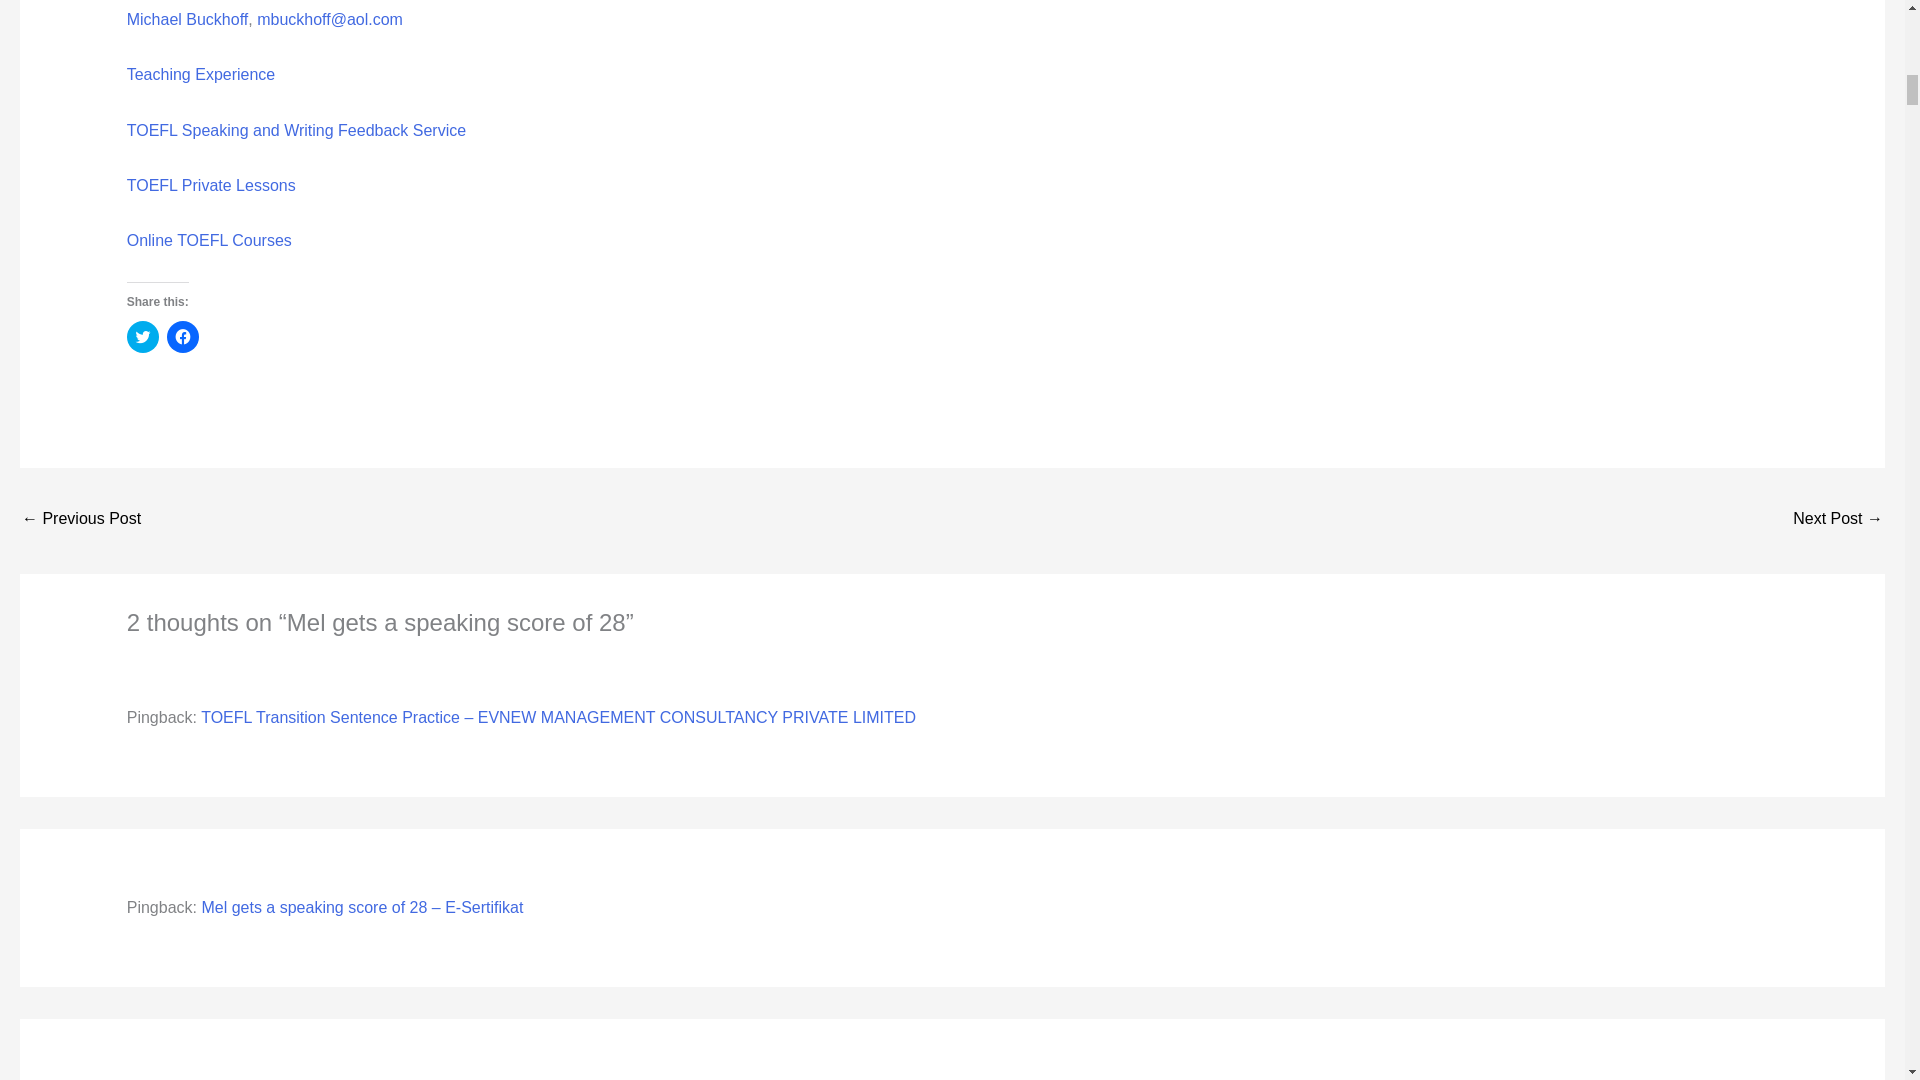  I want to click on Online TOEFL Courses, so click(208, 240).